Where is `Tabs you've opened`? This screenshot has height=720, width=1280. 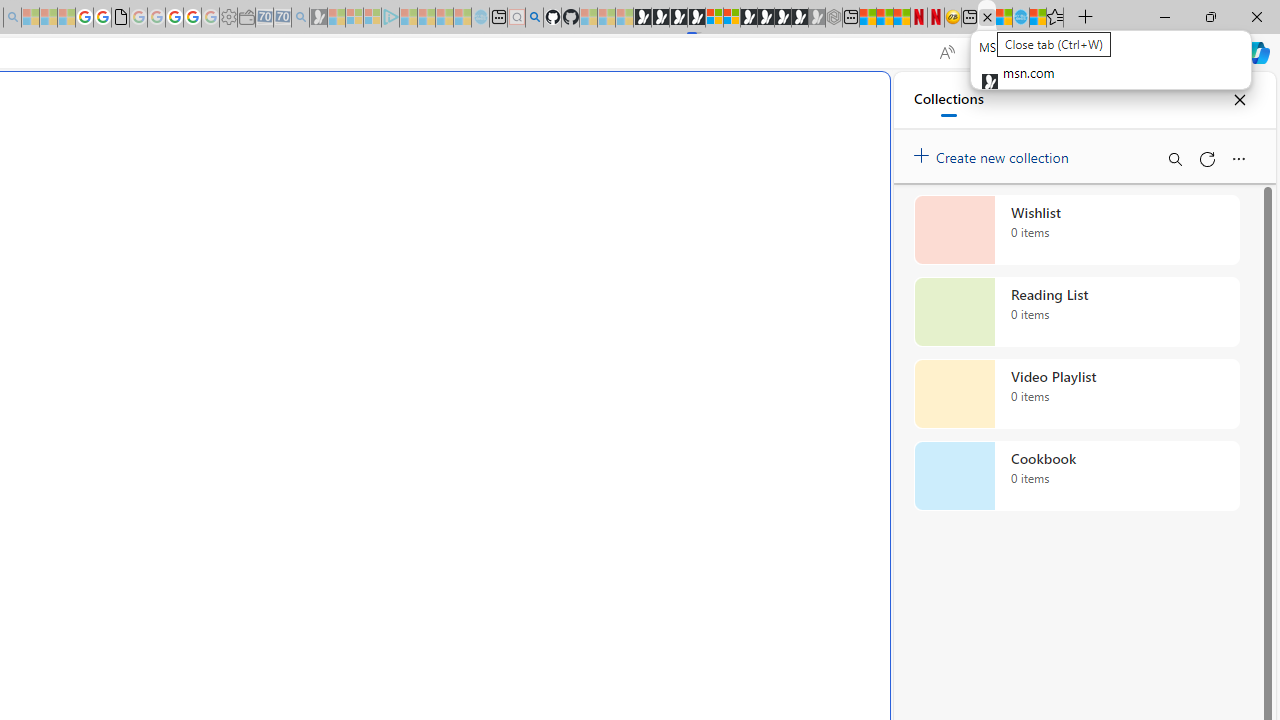
Tabs you've opened is located at coordinates (276, 266).